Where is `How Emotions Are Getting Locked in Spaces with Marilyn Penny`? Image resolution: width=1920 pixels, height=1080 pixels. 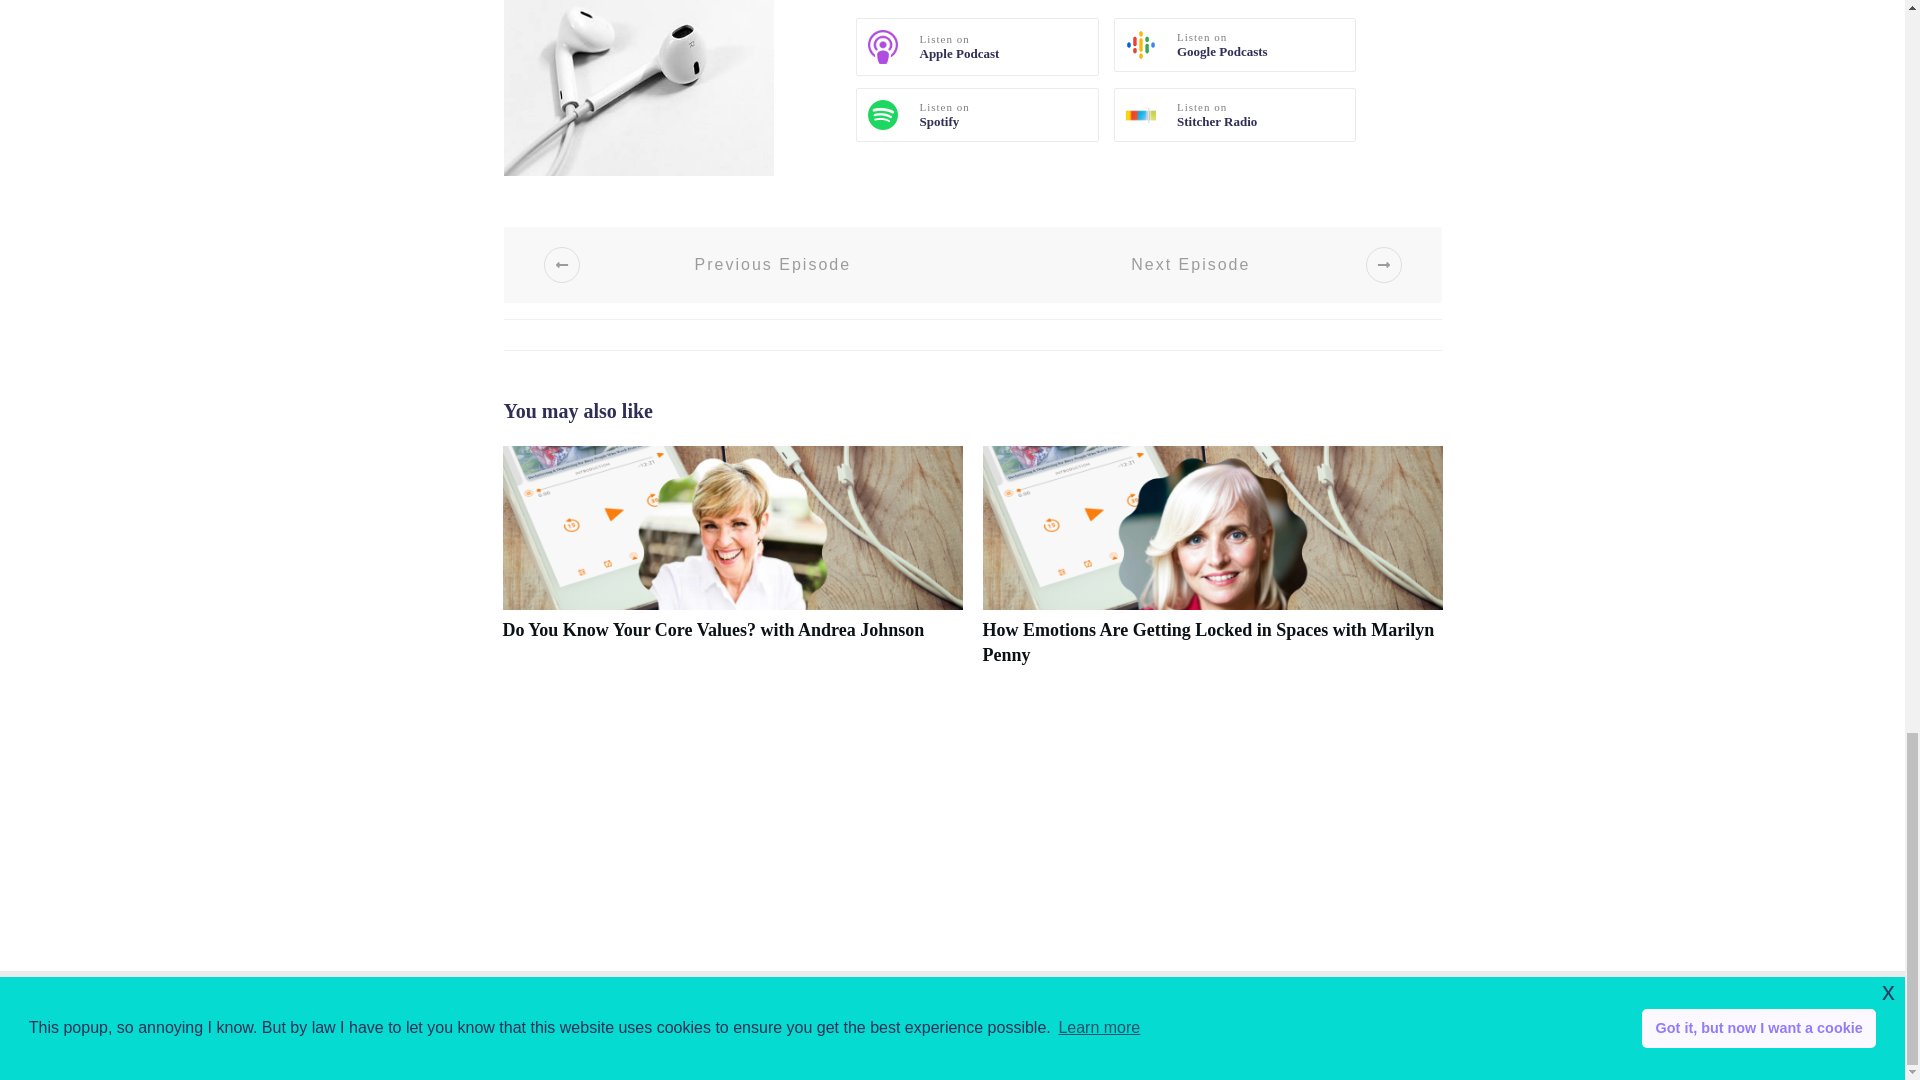 How Emotions Are Getting Locked in Spaces with Marilyn Penny is located at coordinates (1208, 642).